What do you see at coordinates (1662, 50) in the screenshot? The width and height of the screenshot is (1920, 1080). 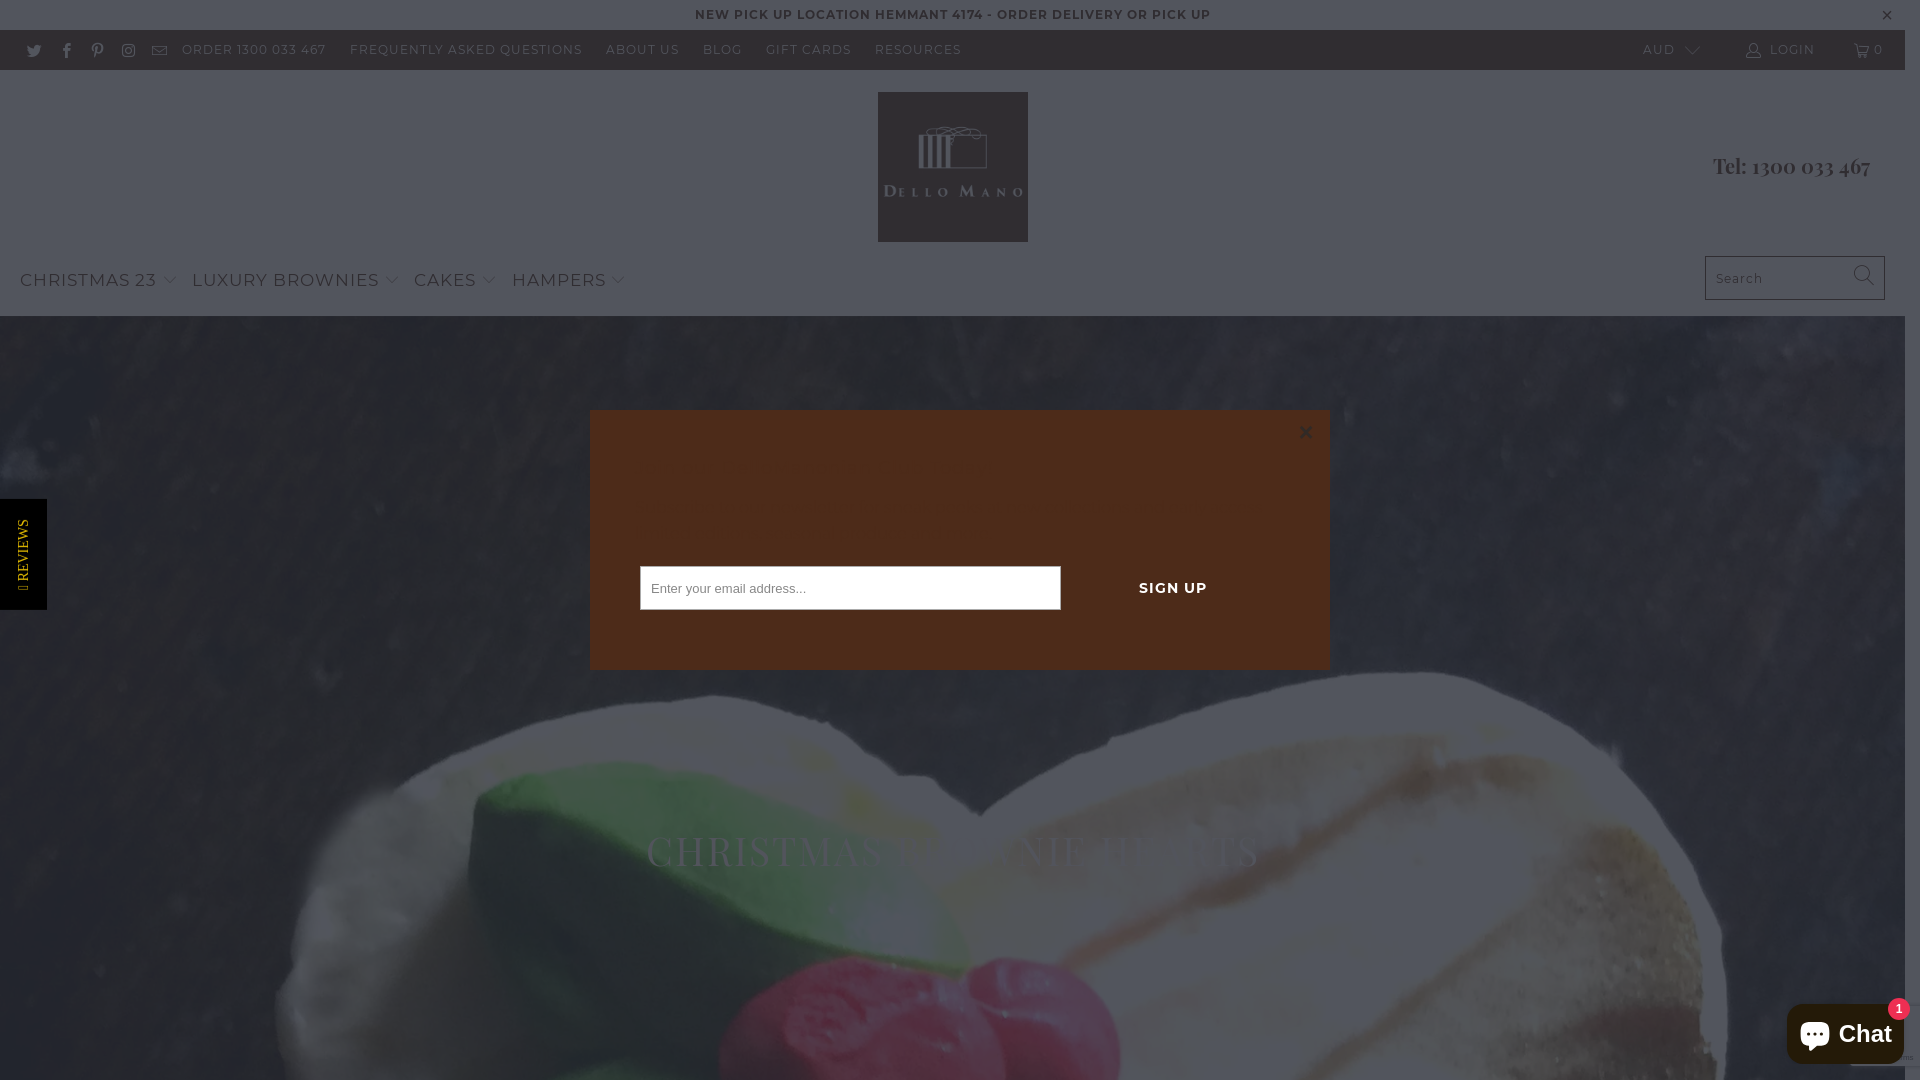 I see `AUD` at bounding box center [1662, 50].